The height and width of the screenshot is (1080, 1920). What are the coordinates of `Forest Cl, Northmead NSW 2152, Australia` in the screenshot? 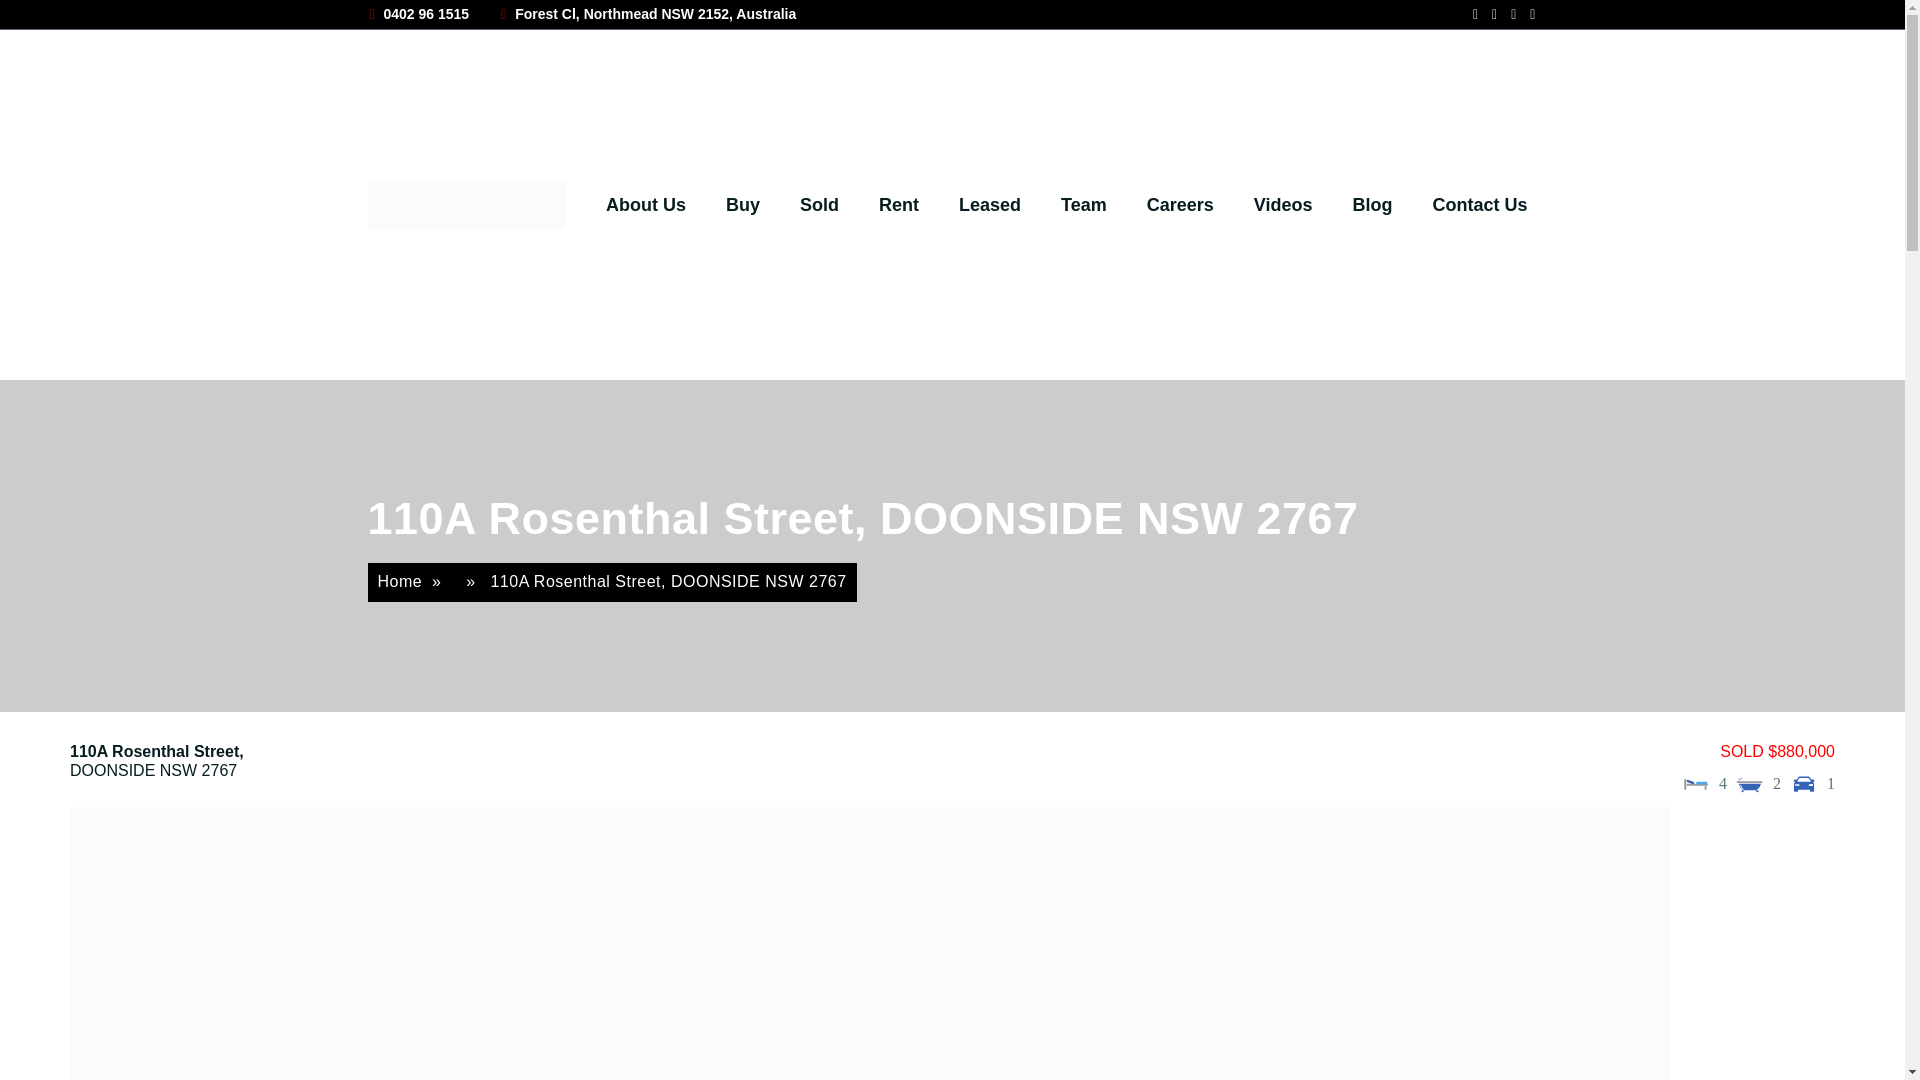 It's located at (648, 14).